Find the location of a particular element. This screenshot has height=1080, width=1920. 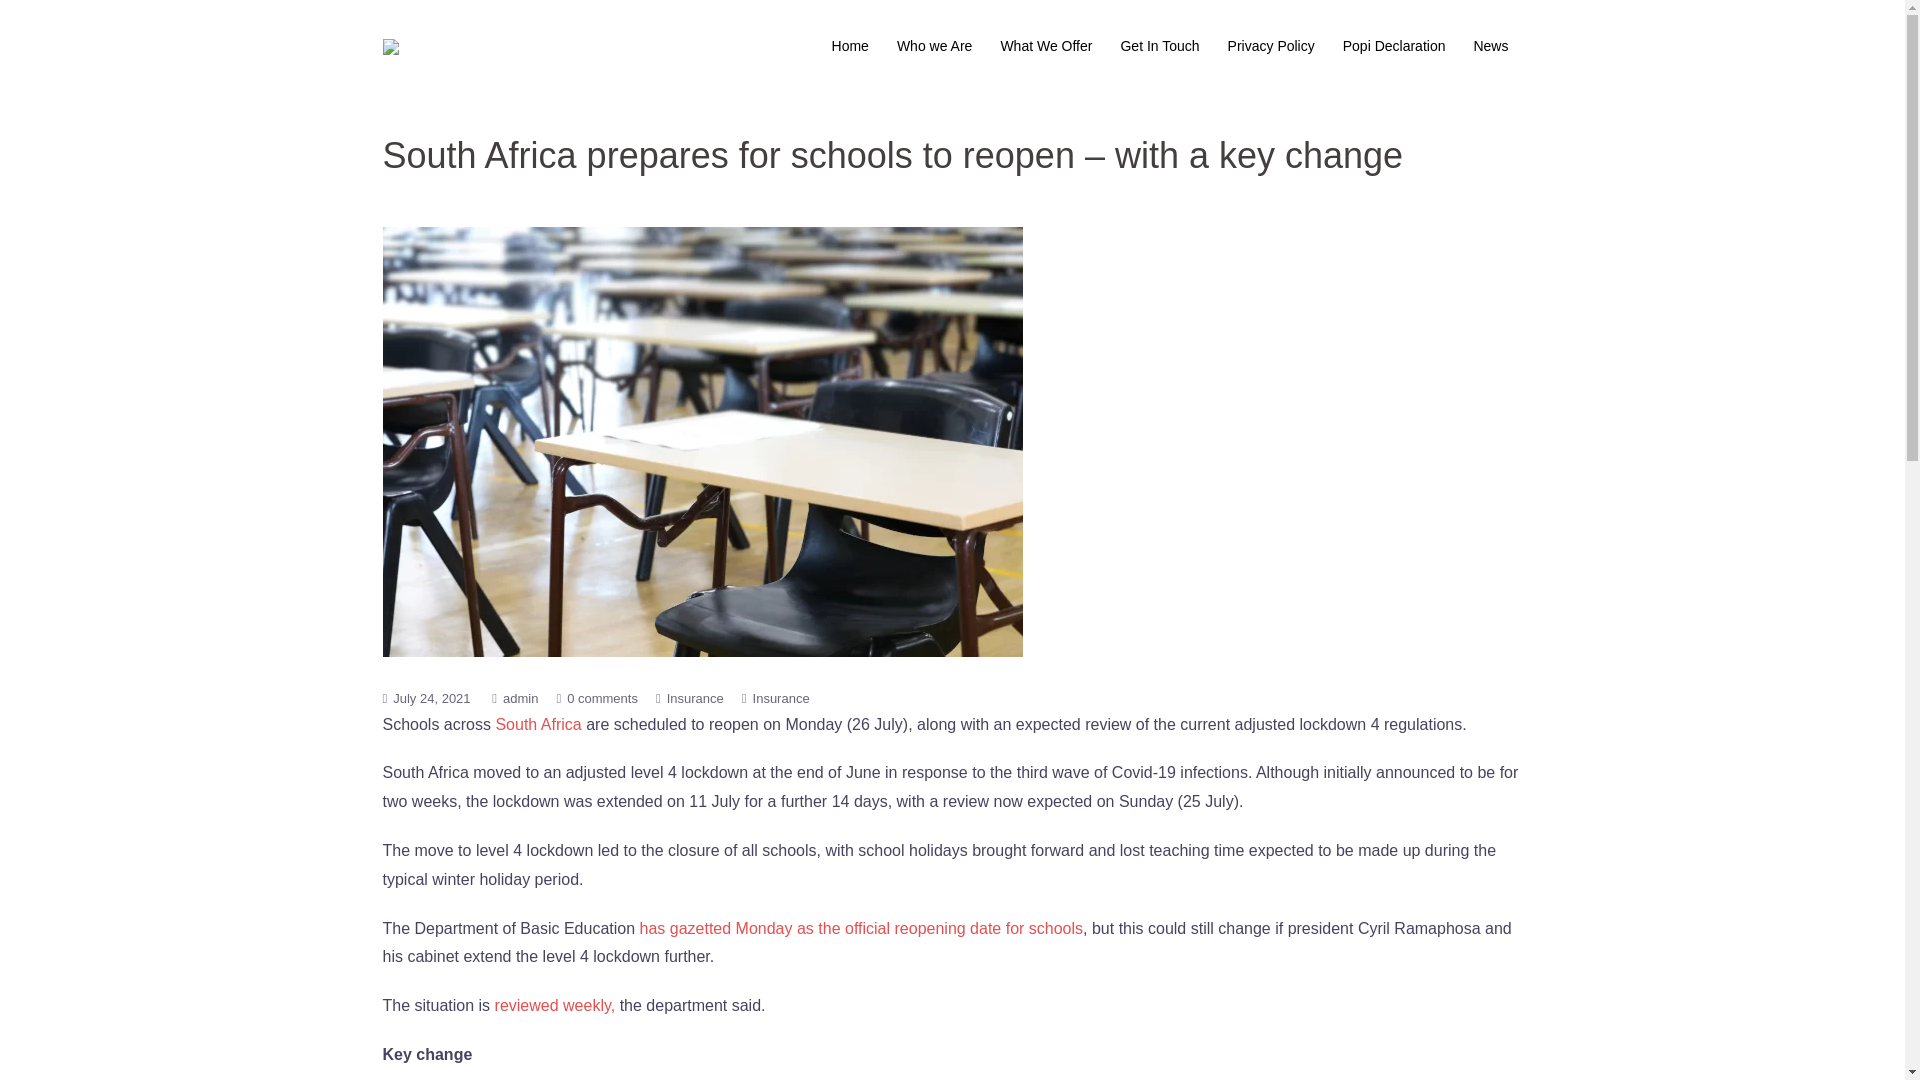

July 24, 2021 is located at coordinates (432, 698).